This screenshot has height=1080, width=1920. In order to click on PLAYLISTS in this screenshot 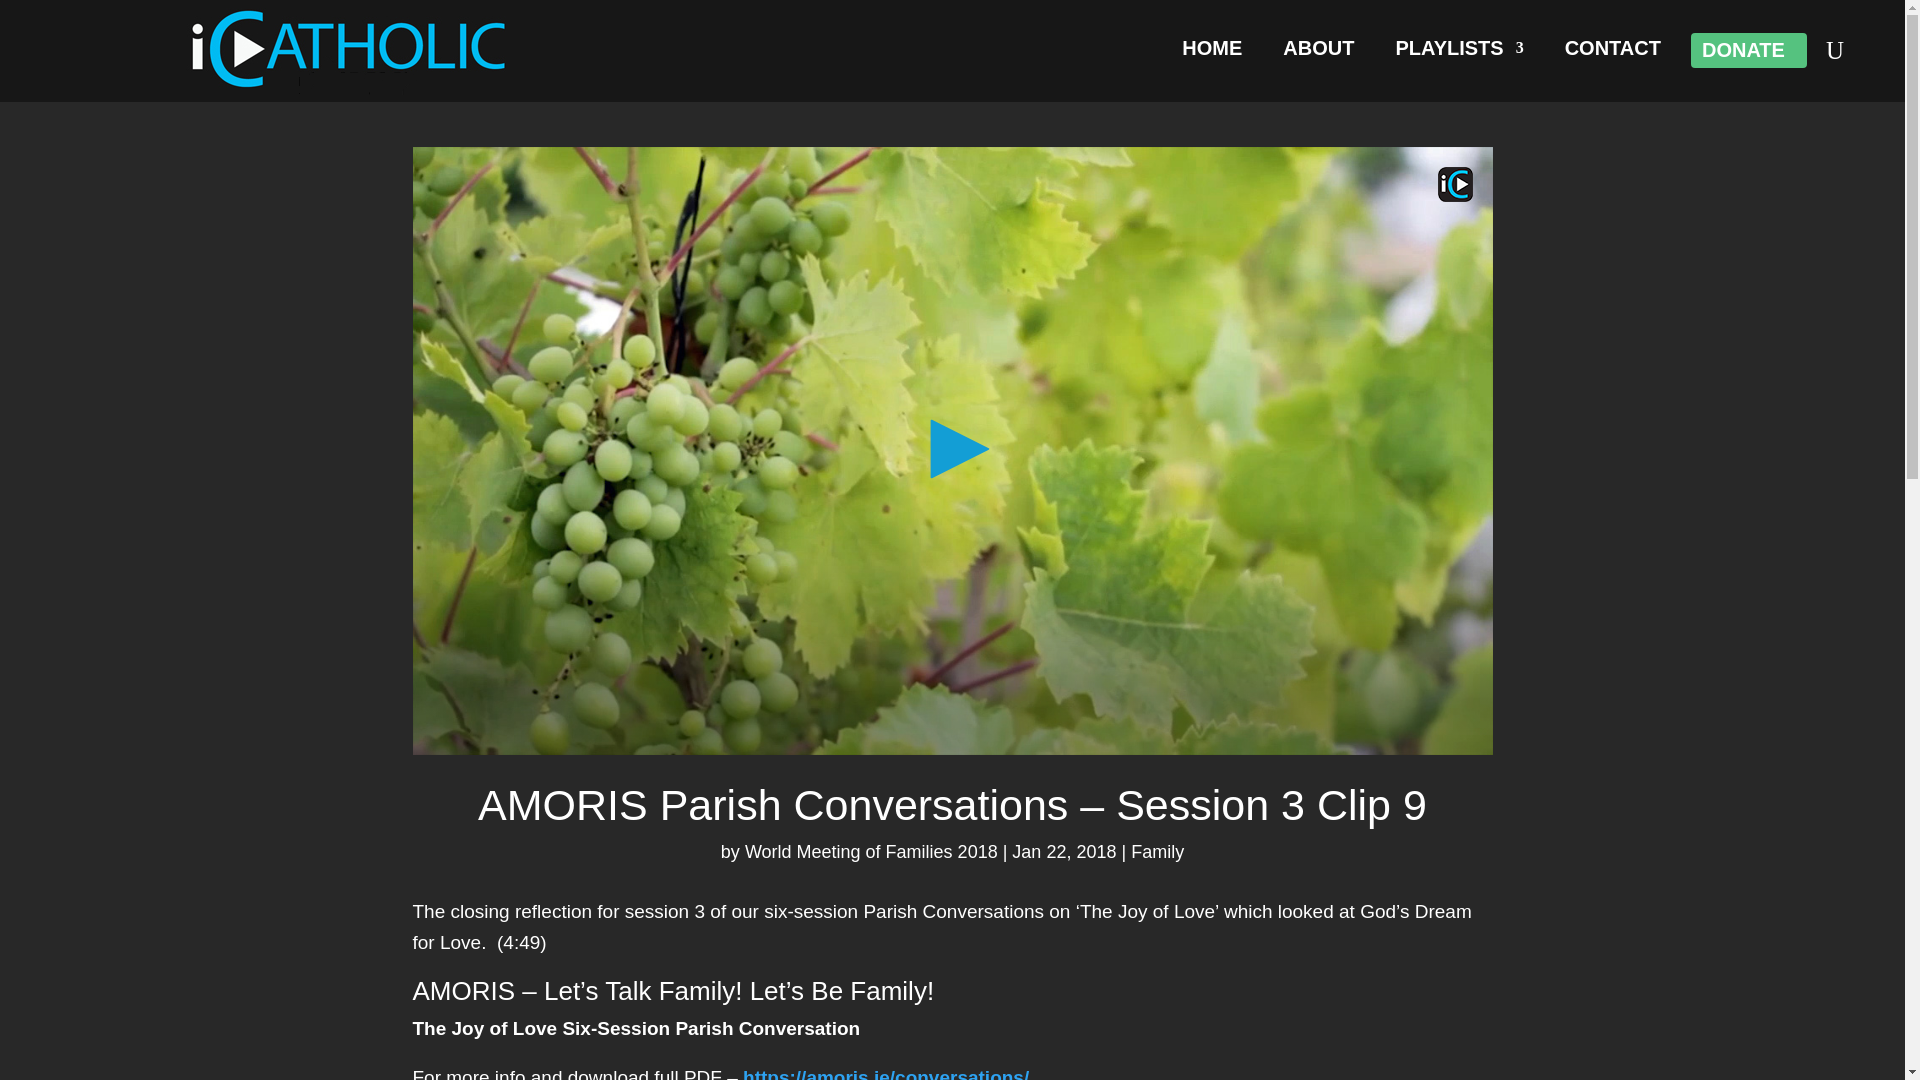, I will do `click(1458, 52)`.